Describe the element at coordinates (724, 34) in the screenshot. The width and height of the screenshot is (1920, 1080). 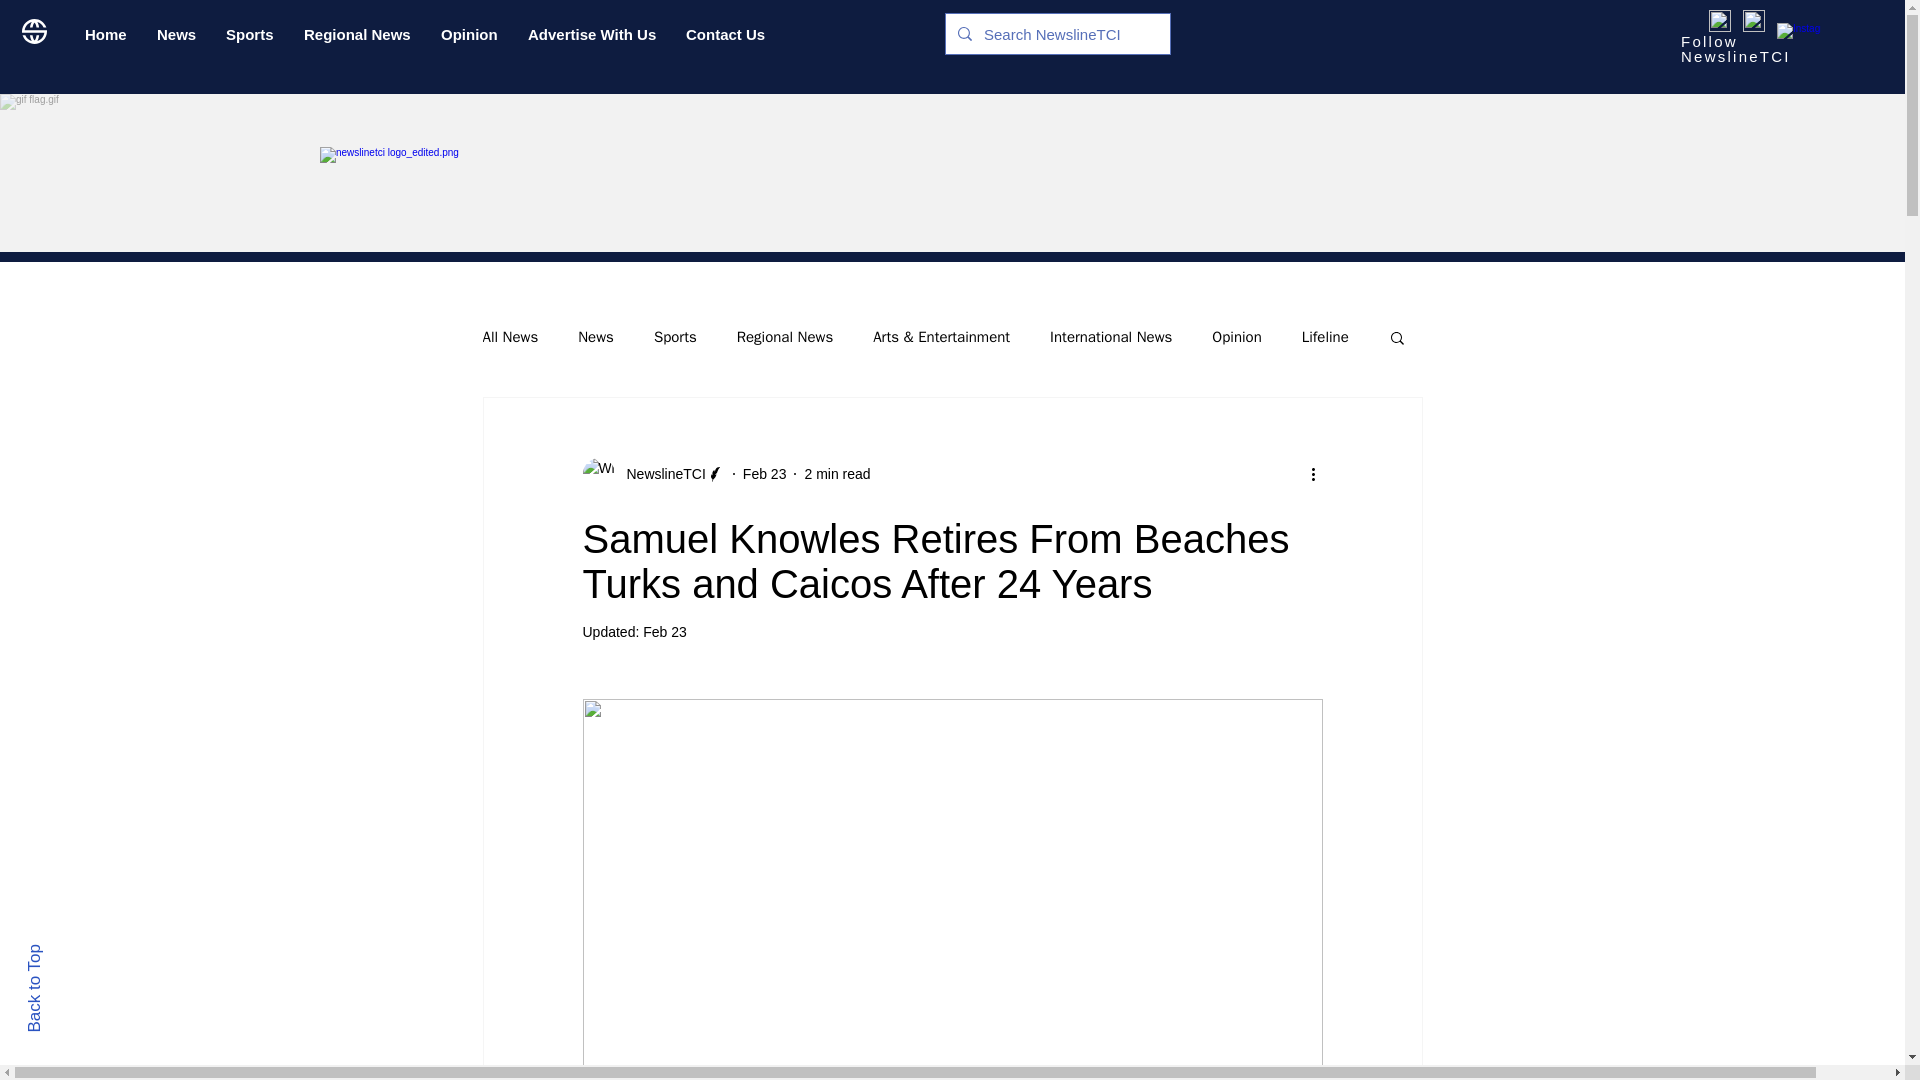
I see `Contact Us` at that location.